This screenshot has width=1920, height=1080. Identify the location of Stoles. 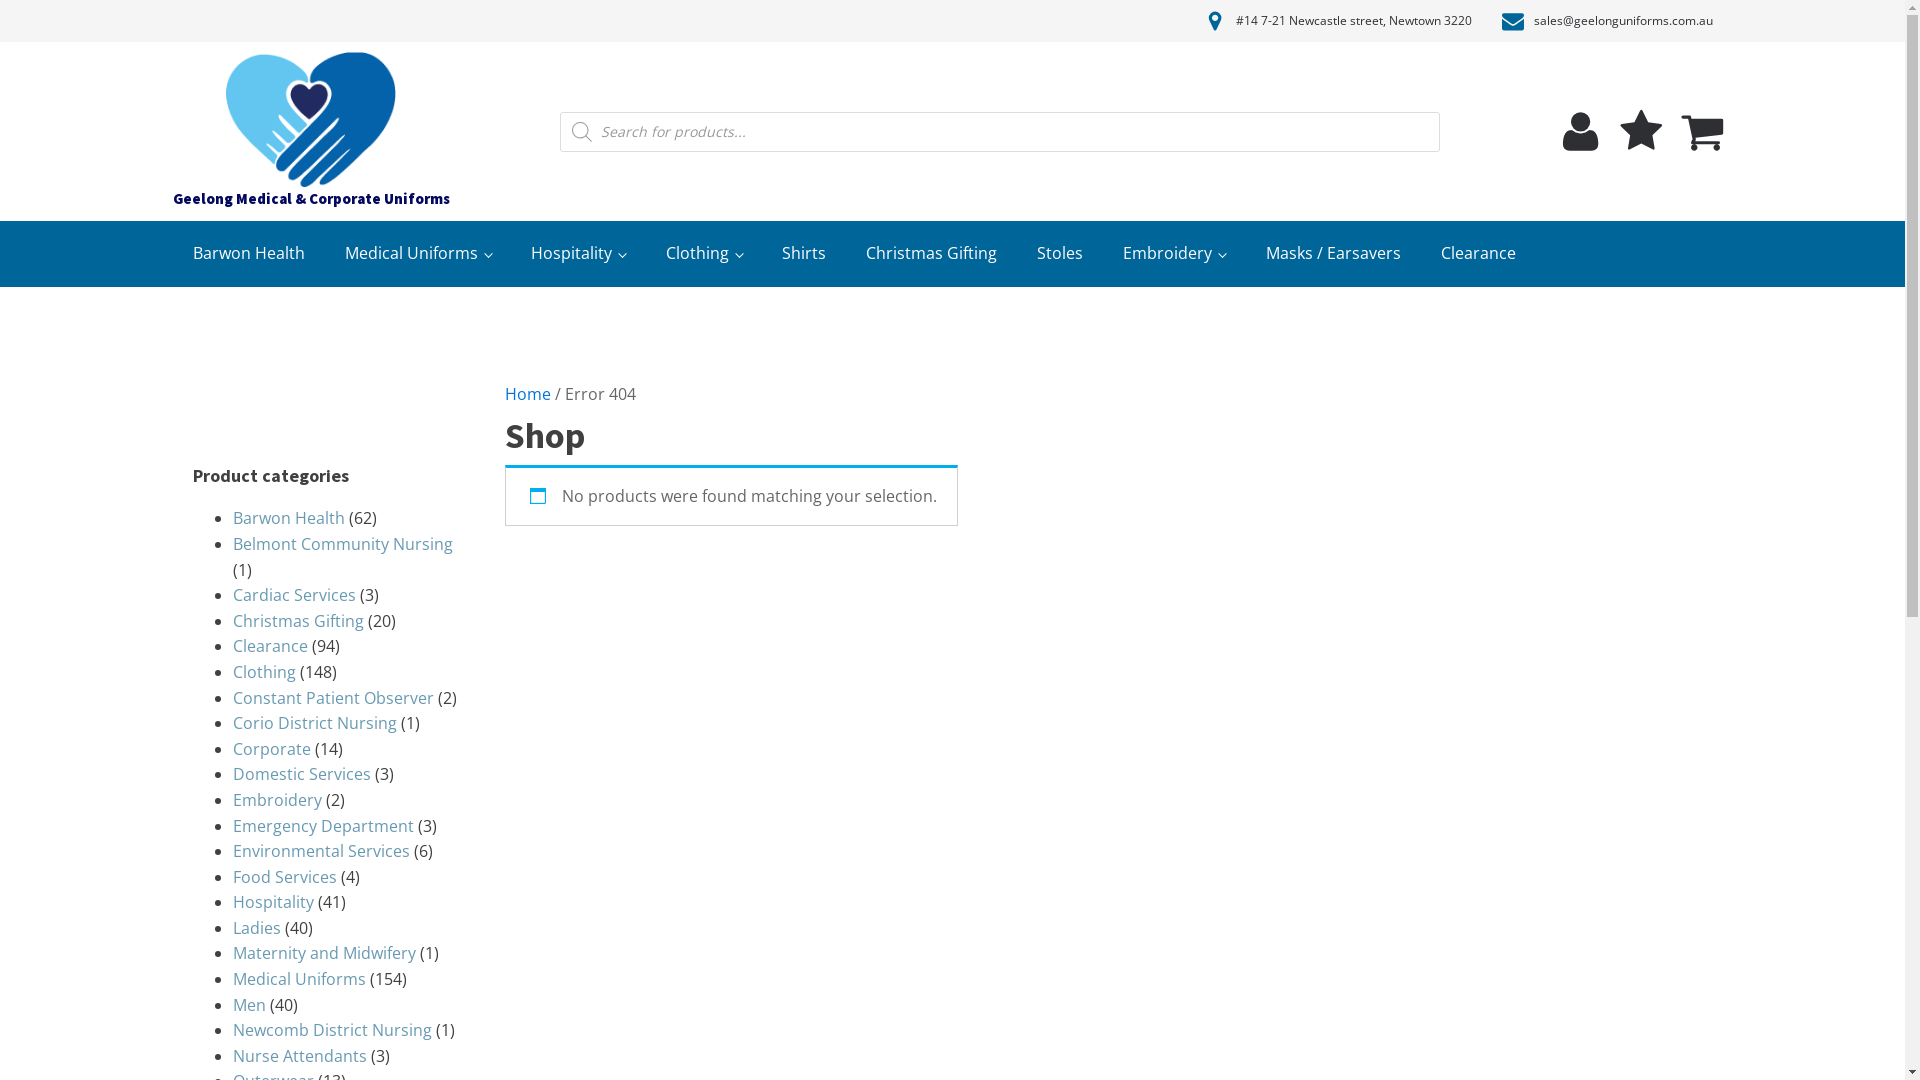
(1060, 254).